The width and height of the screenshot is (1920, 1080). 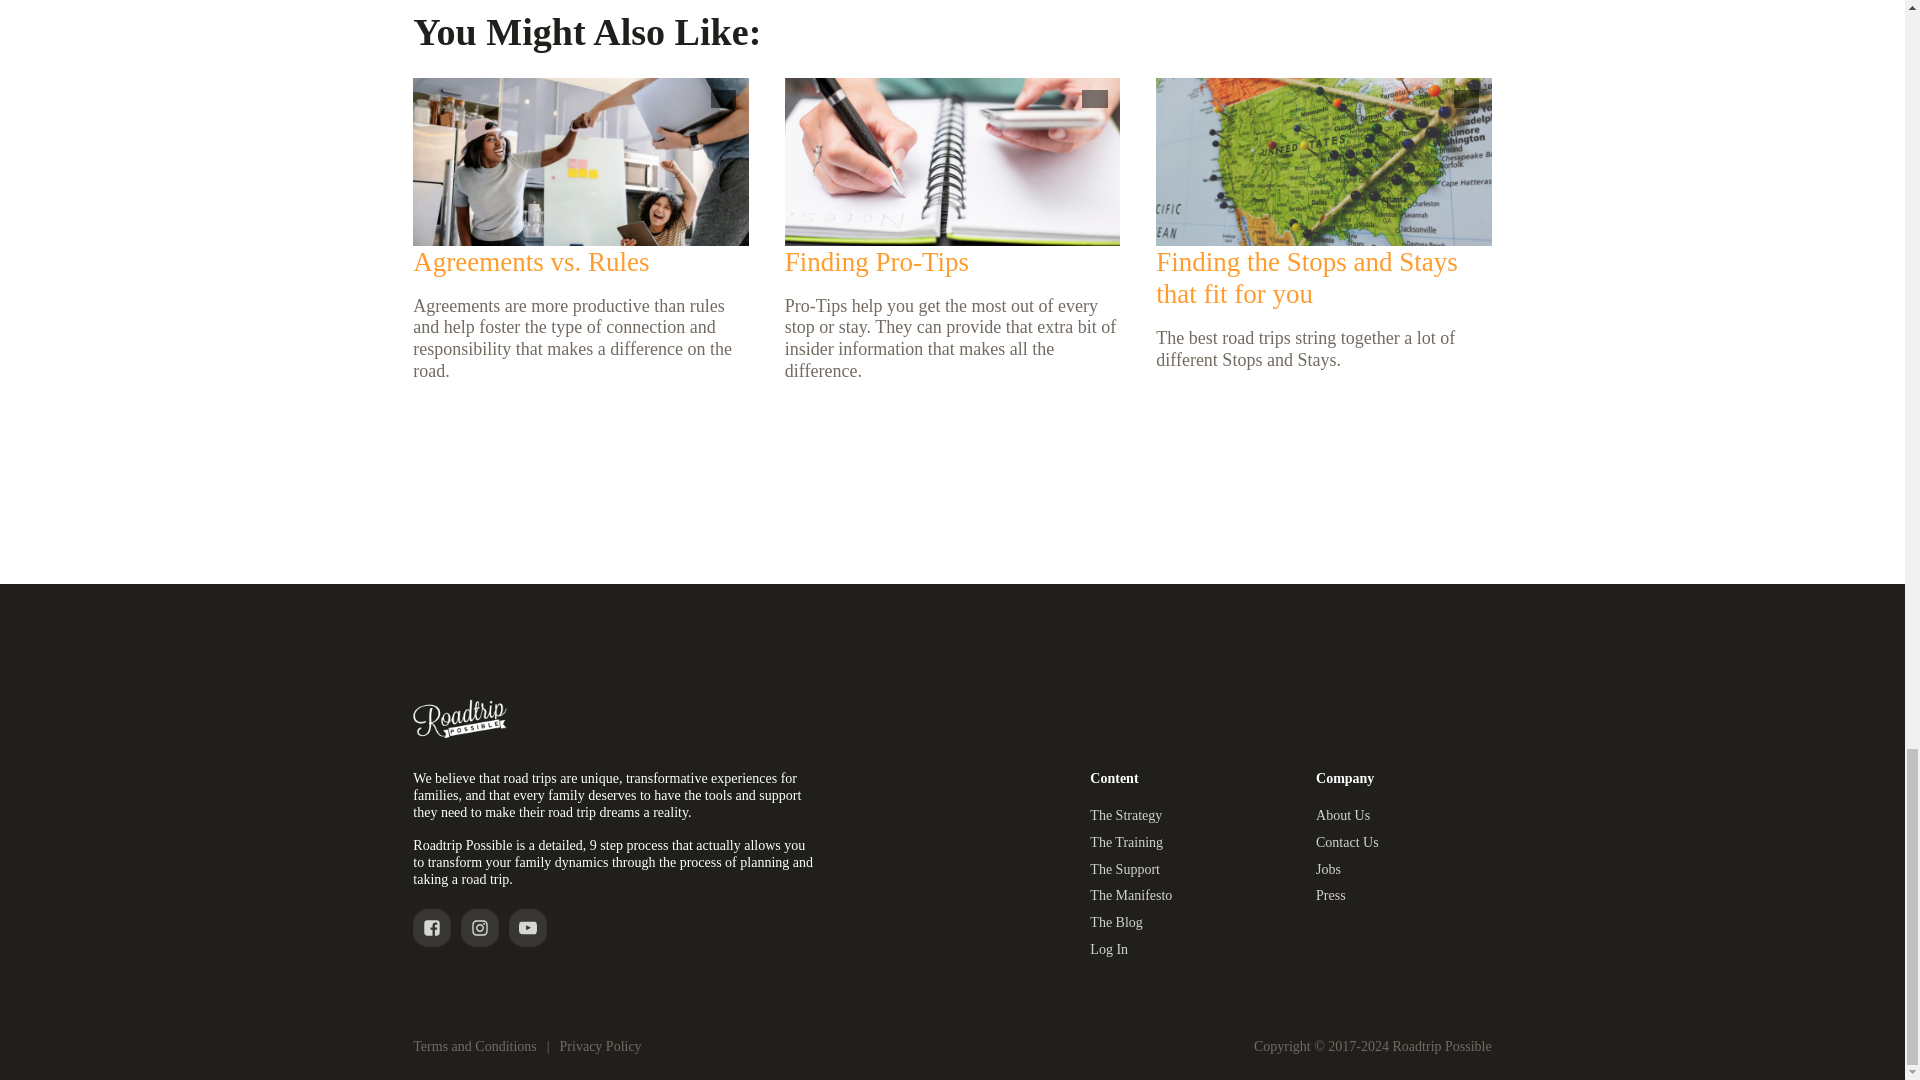 I want to click on Agreements vs. Rules, so click(x=530, y=261).